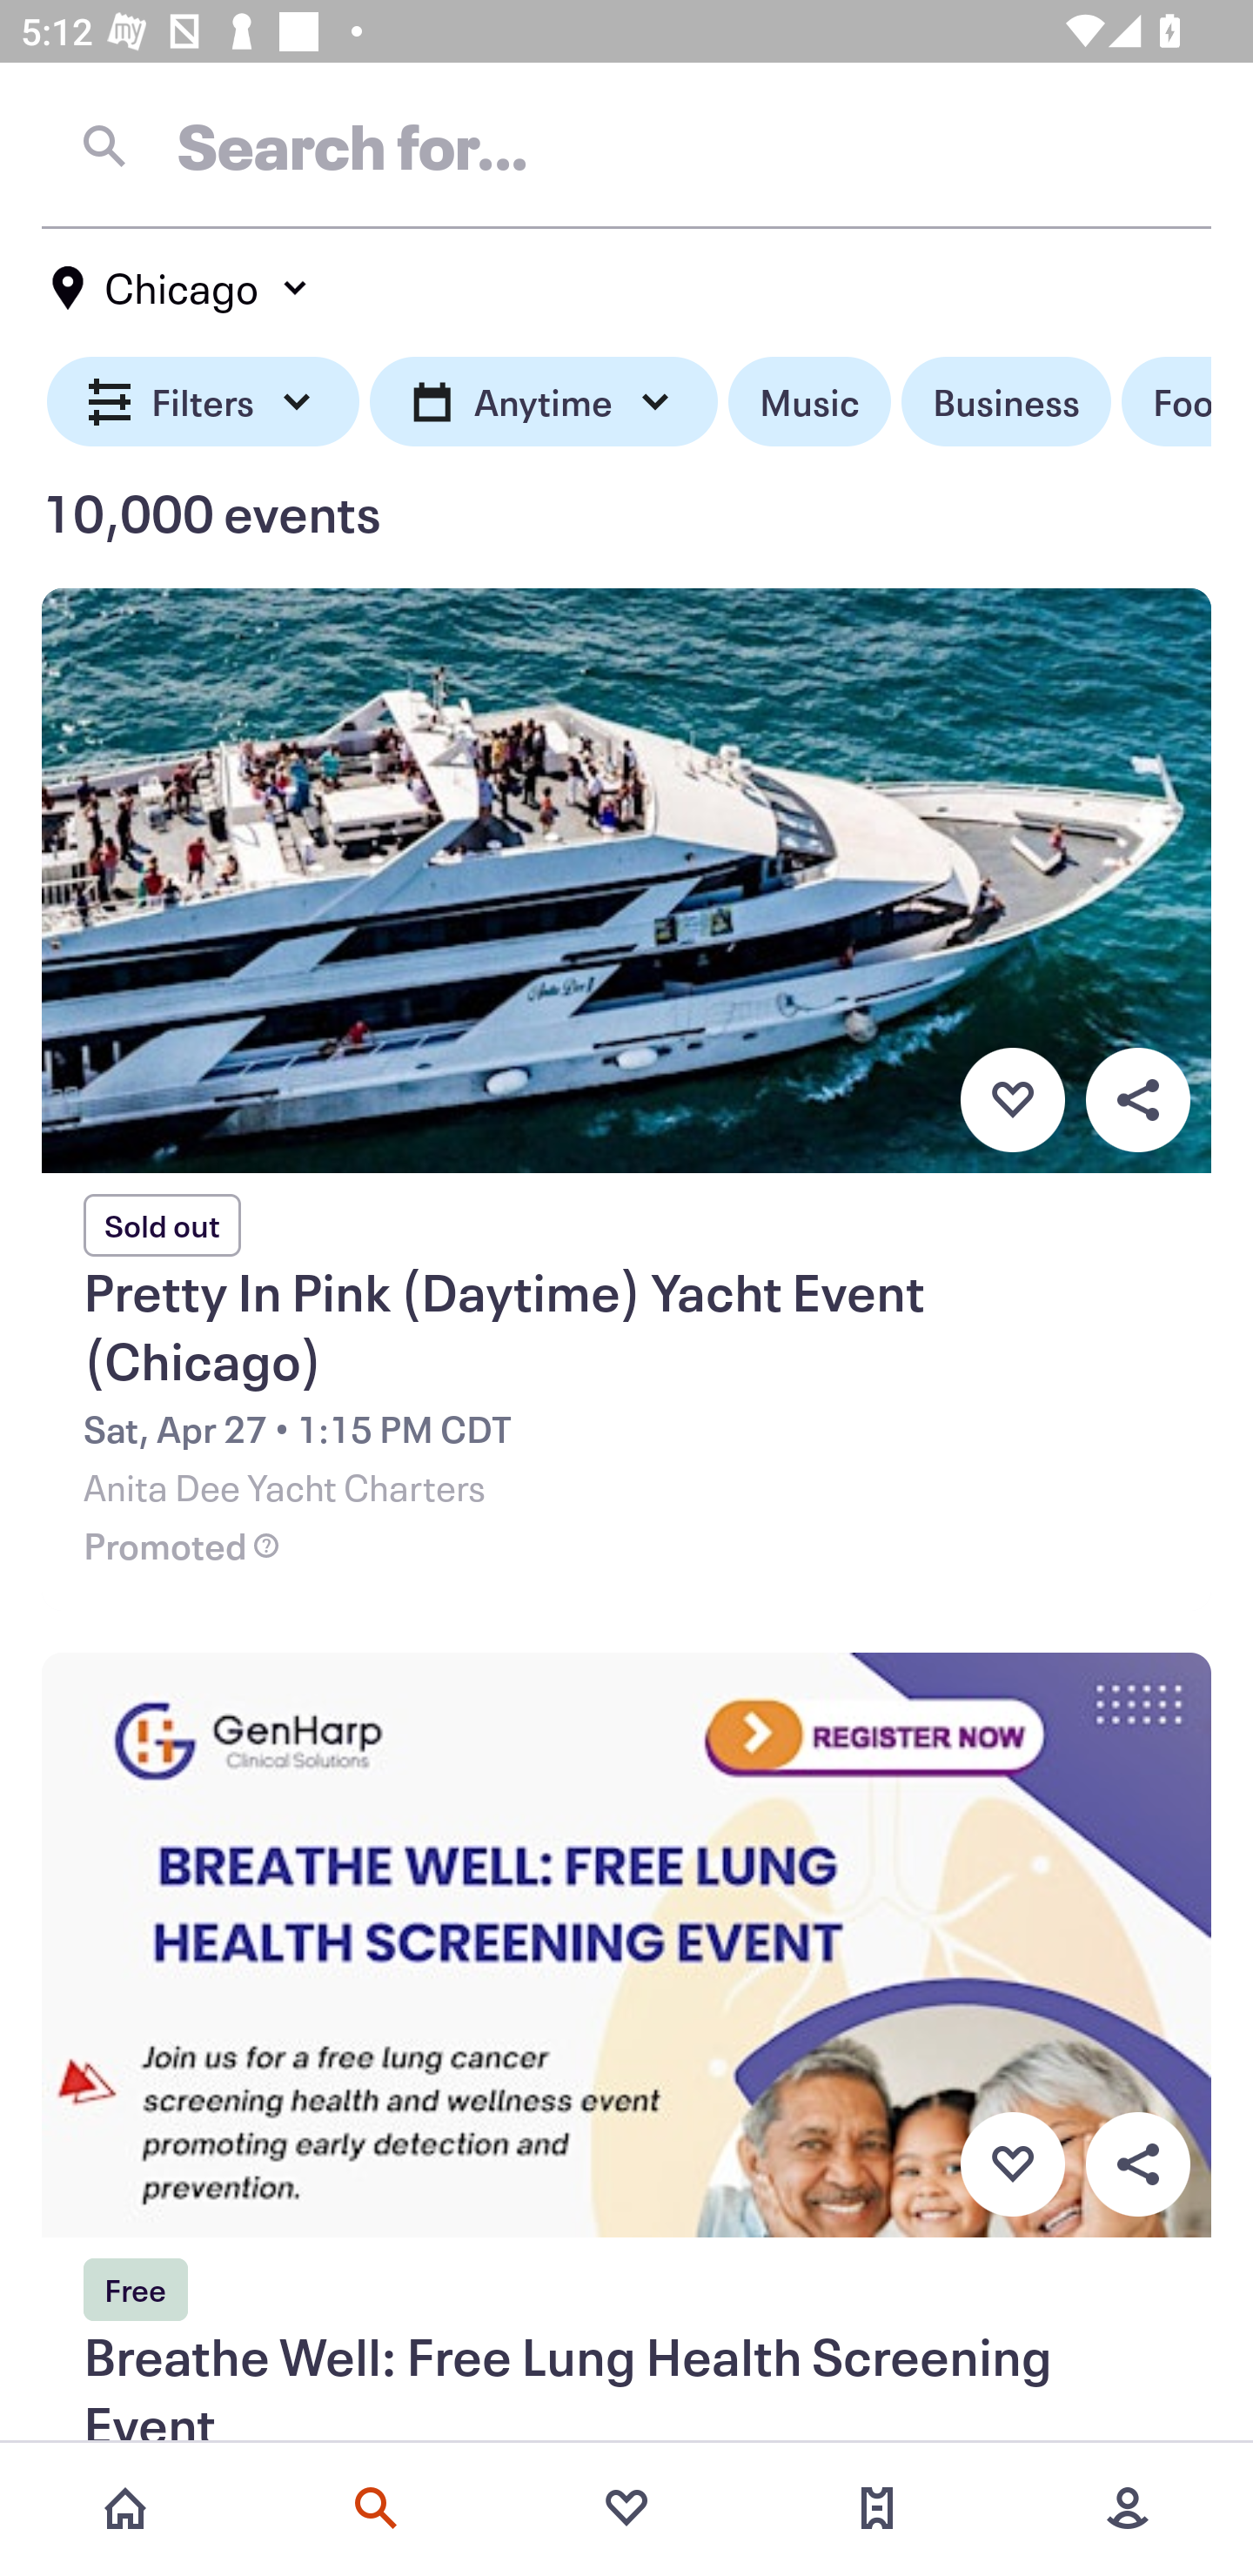  Describe the element at coordinates (626, 2508) in the screenshot. I see `Favorites` at that location.